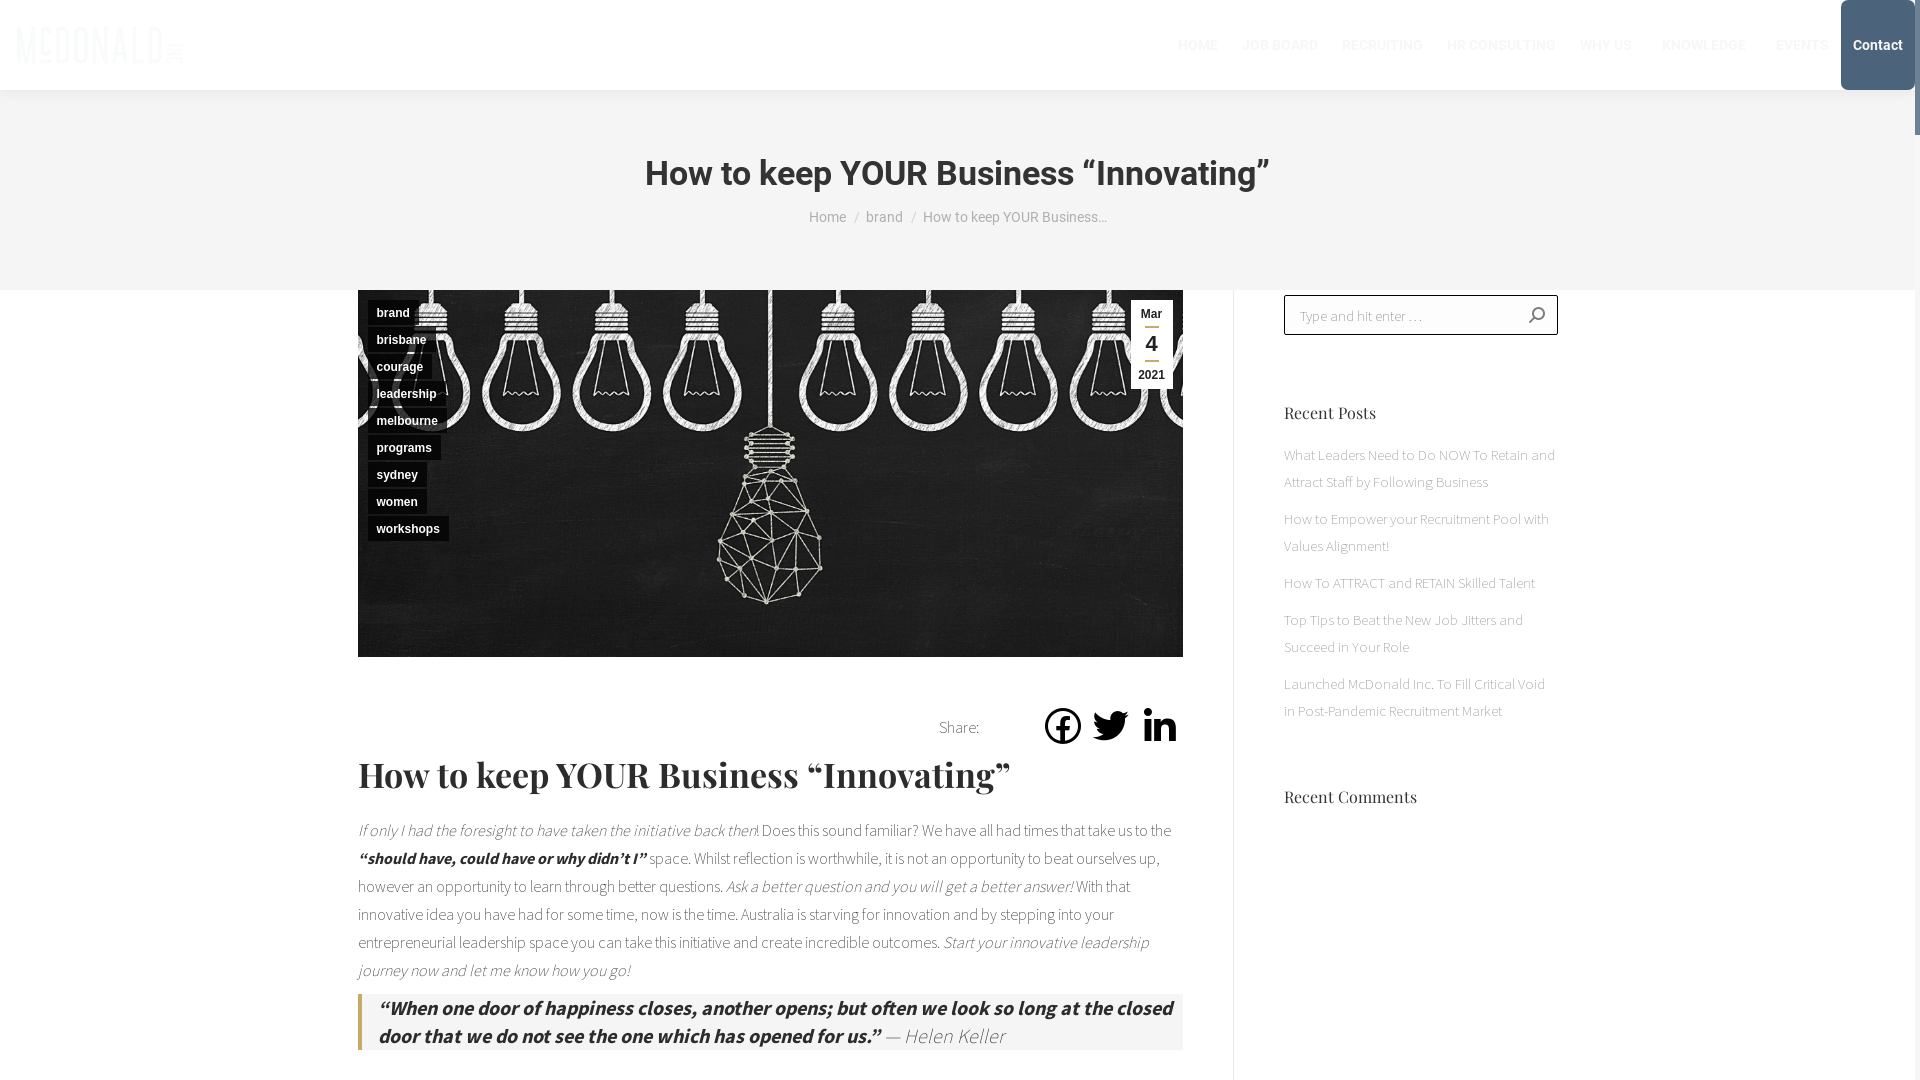  Describe the element at coordinates (400, 366) in the screenshot. I see `courage` at that location.